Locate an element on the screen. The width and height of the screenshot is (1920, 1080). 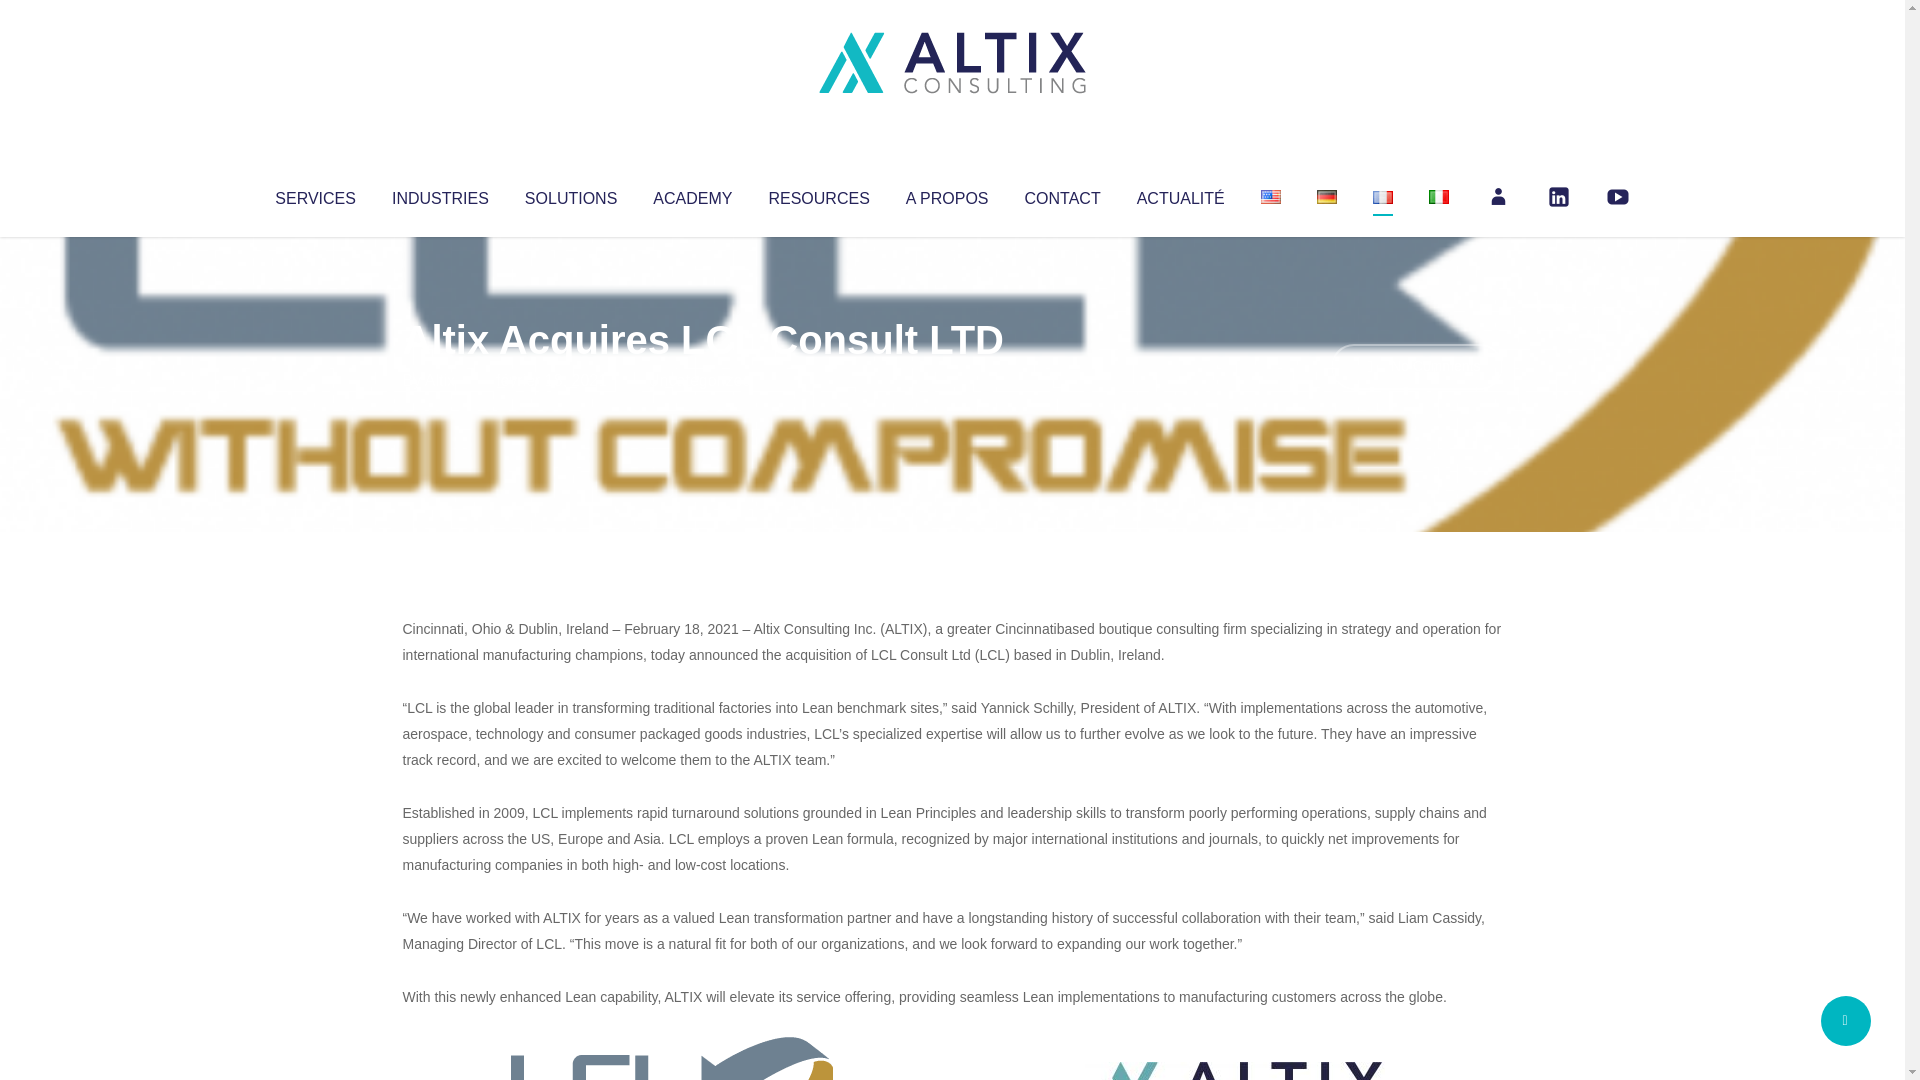
SOLUTIONS is located at coordinates (570, 194).